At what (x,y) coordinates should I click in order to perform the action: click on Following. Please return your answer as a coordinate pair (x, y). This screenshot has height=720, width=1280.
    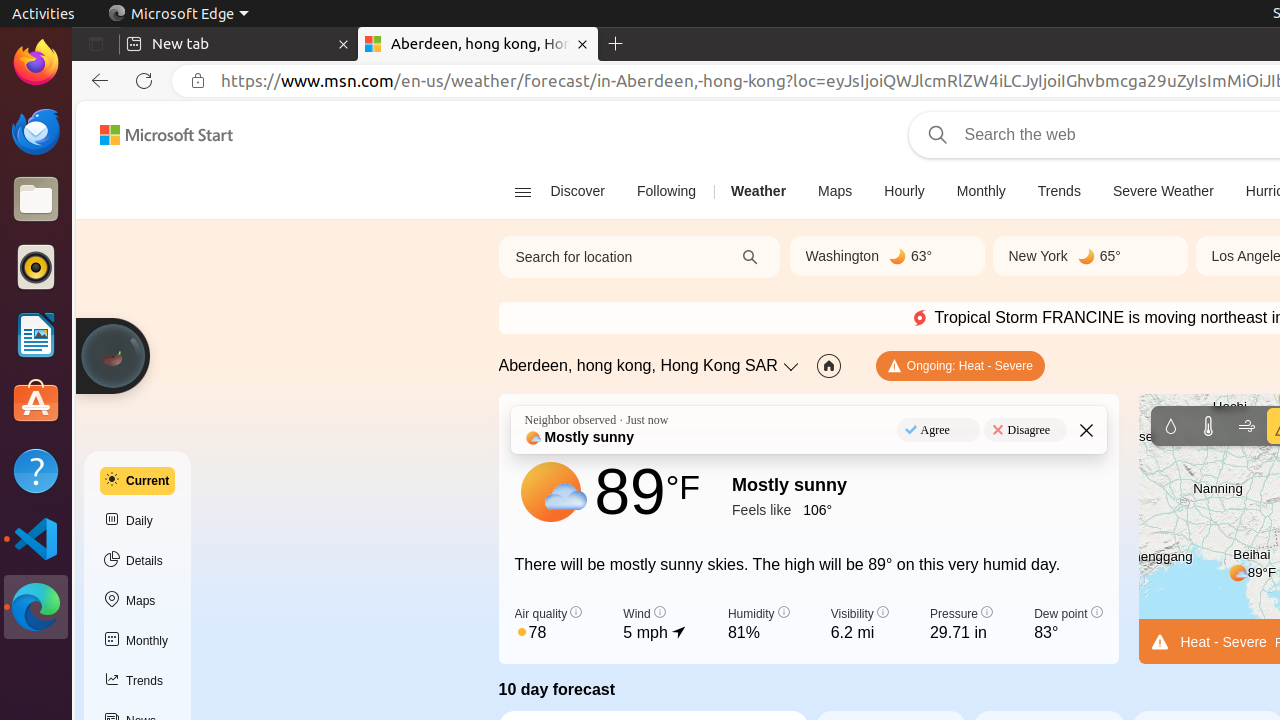
    Looking at the image, I should click on (666, 192).